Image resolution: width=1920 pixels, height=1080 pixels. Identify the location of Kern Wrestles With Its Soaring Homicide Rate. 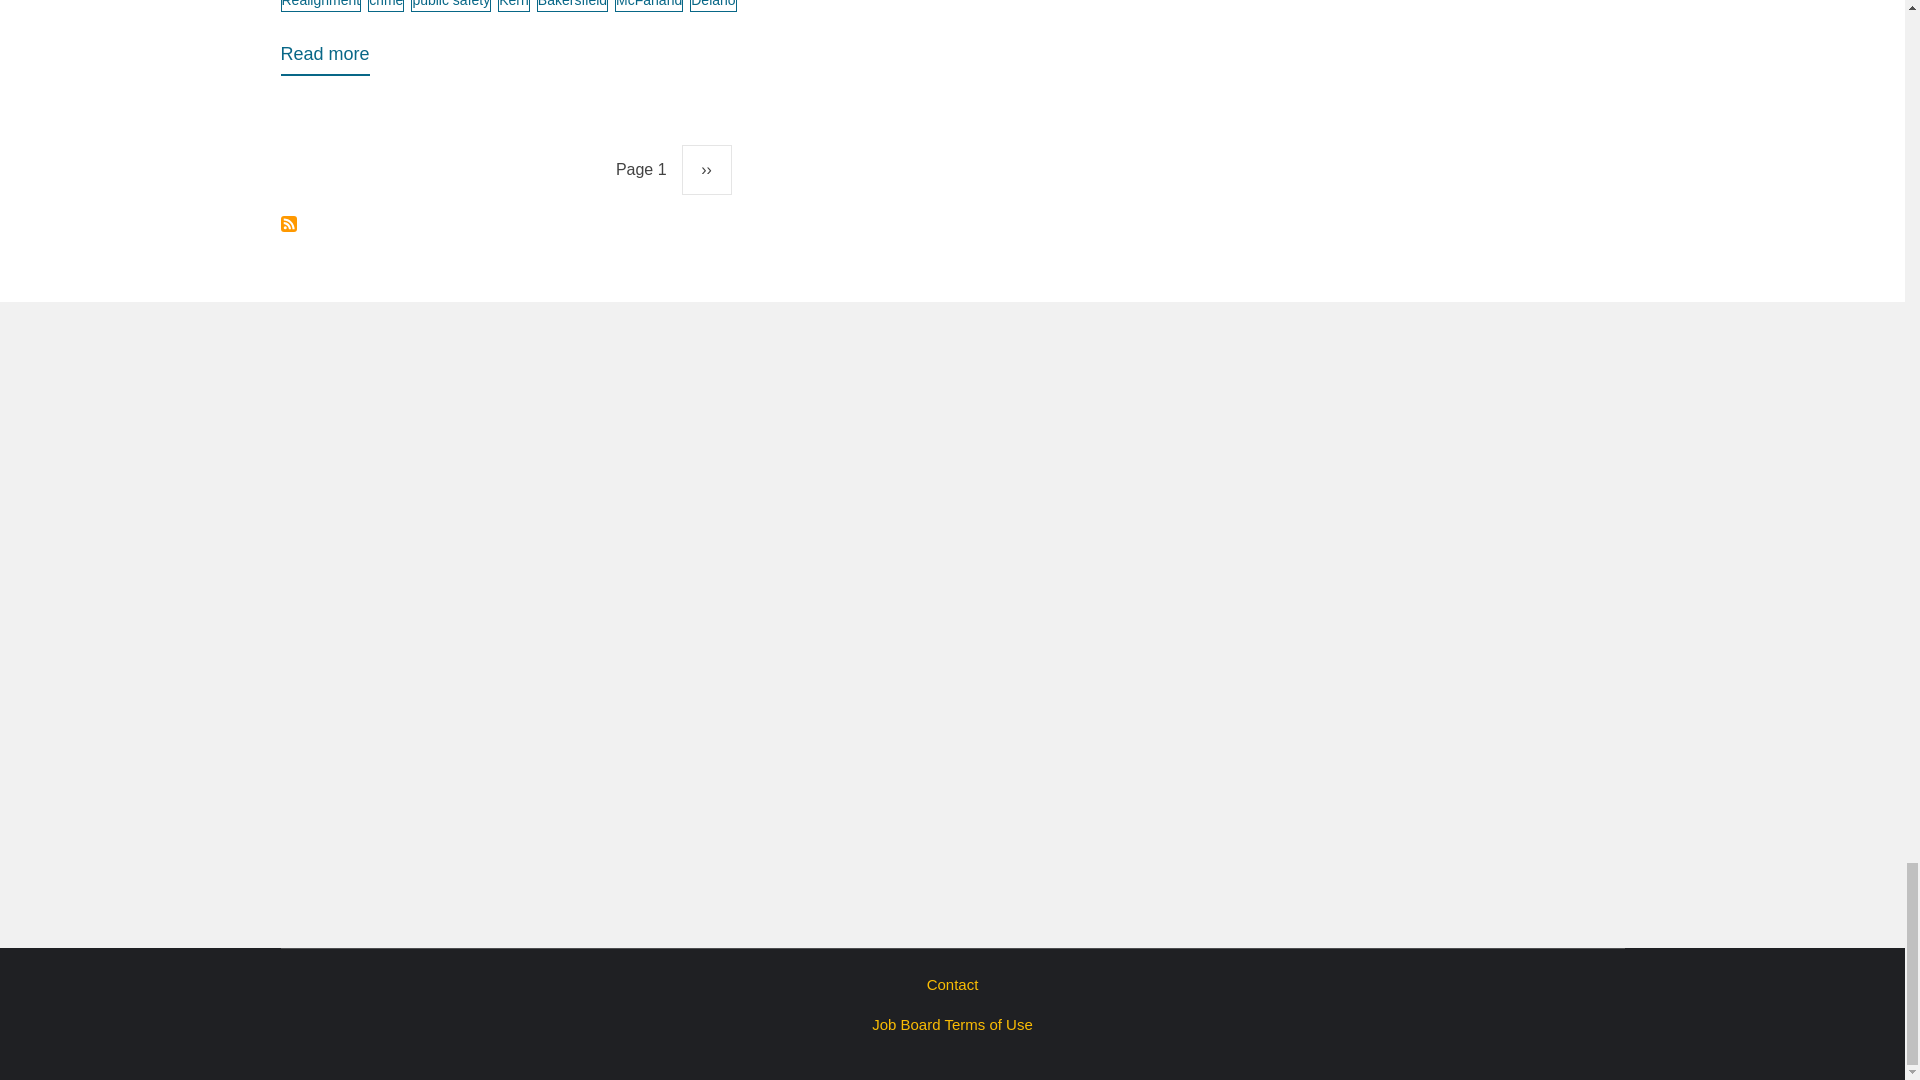
(324, 58).